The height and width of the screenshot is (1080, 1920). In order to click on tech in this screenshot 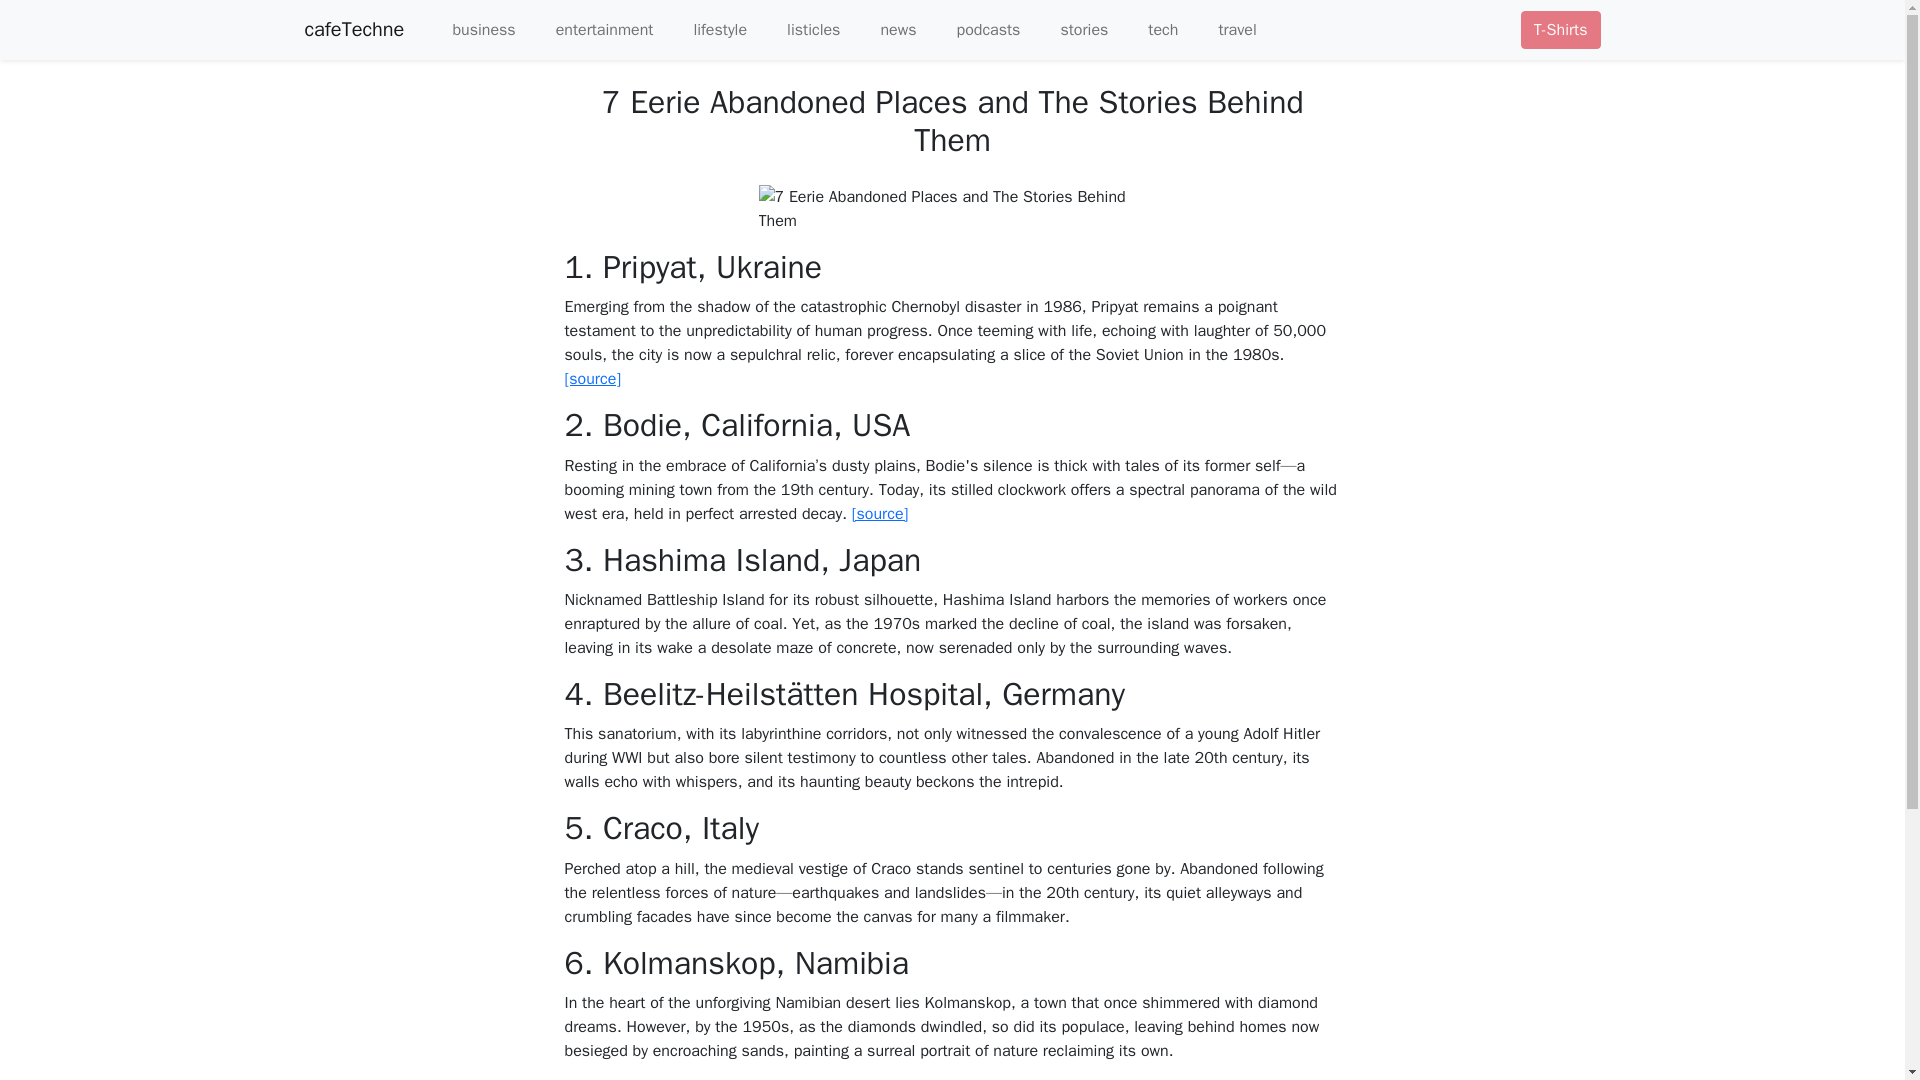, I will do `click(1150, 29)`.